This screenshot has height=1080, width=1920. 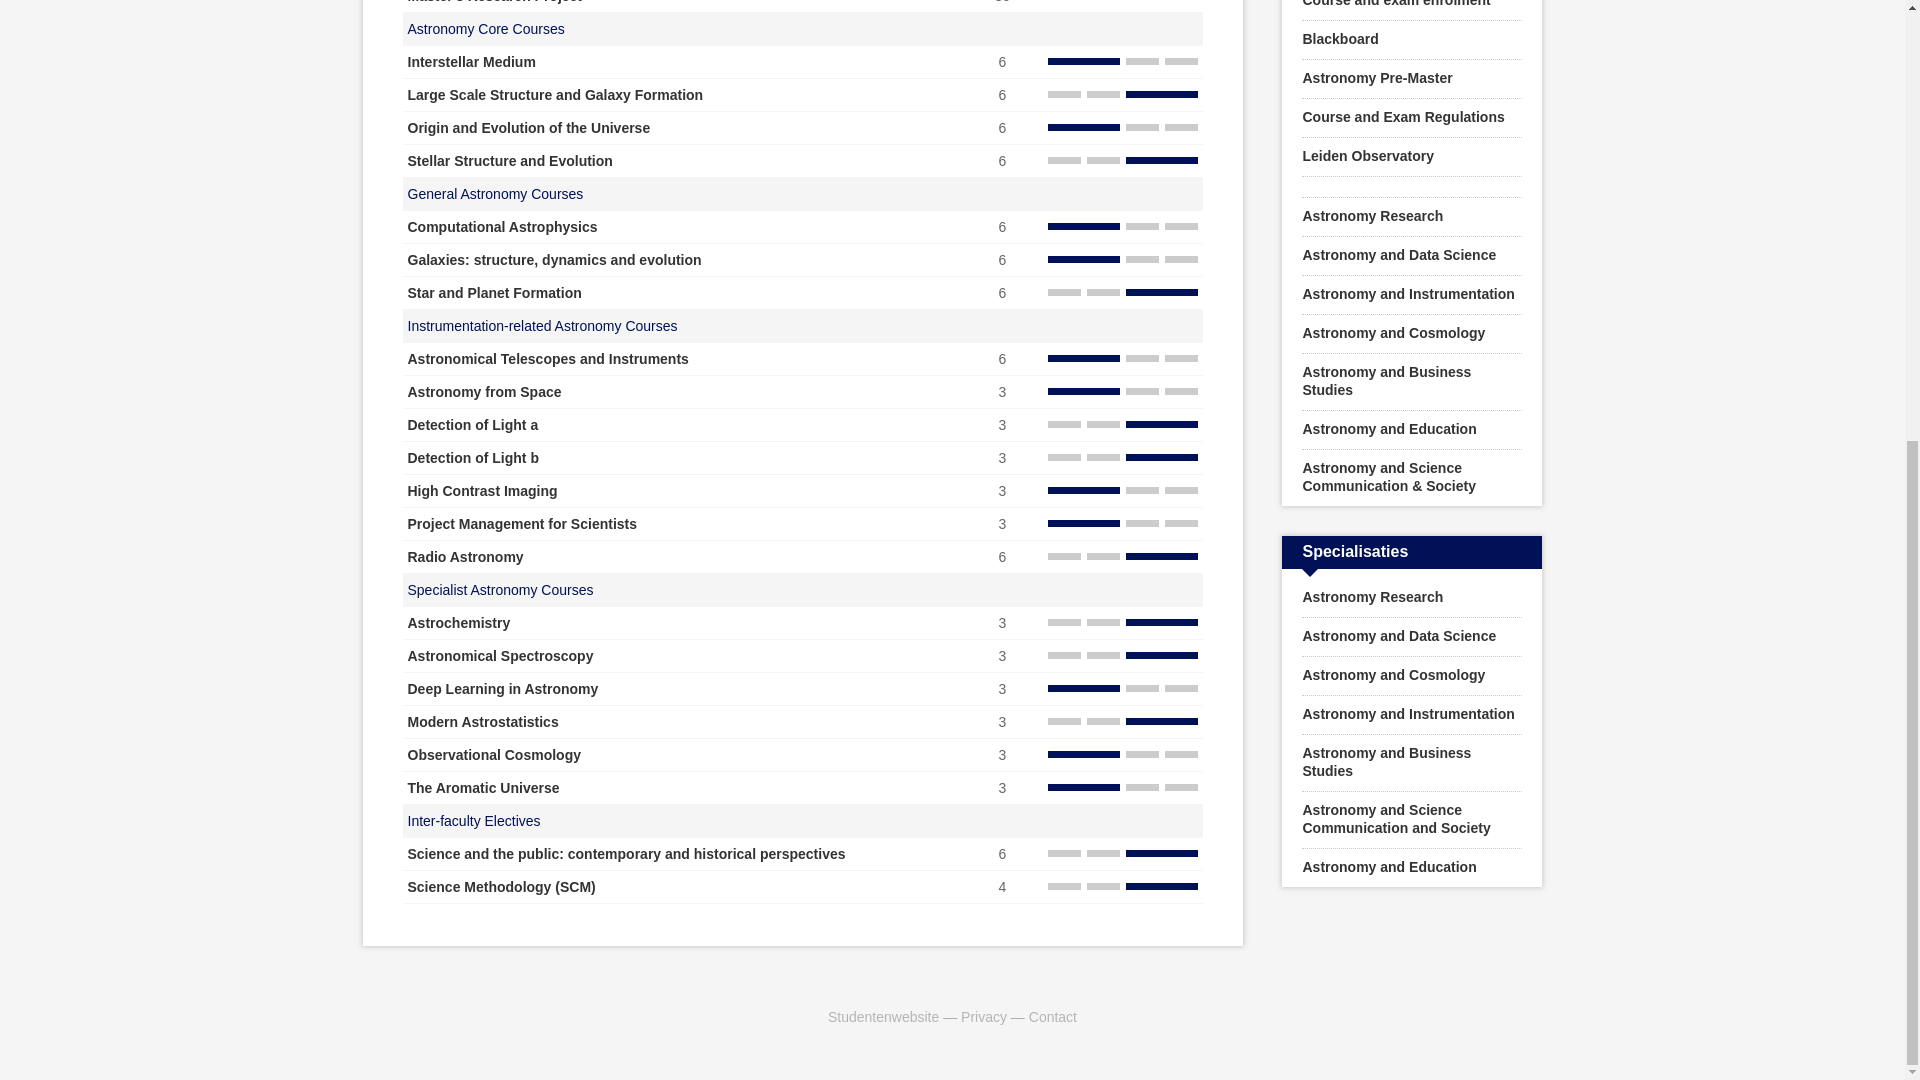 What do you see at coordinates (458, 622) in the screenshot?
I see `Astrochemistry` at bounding box center [458, 622].